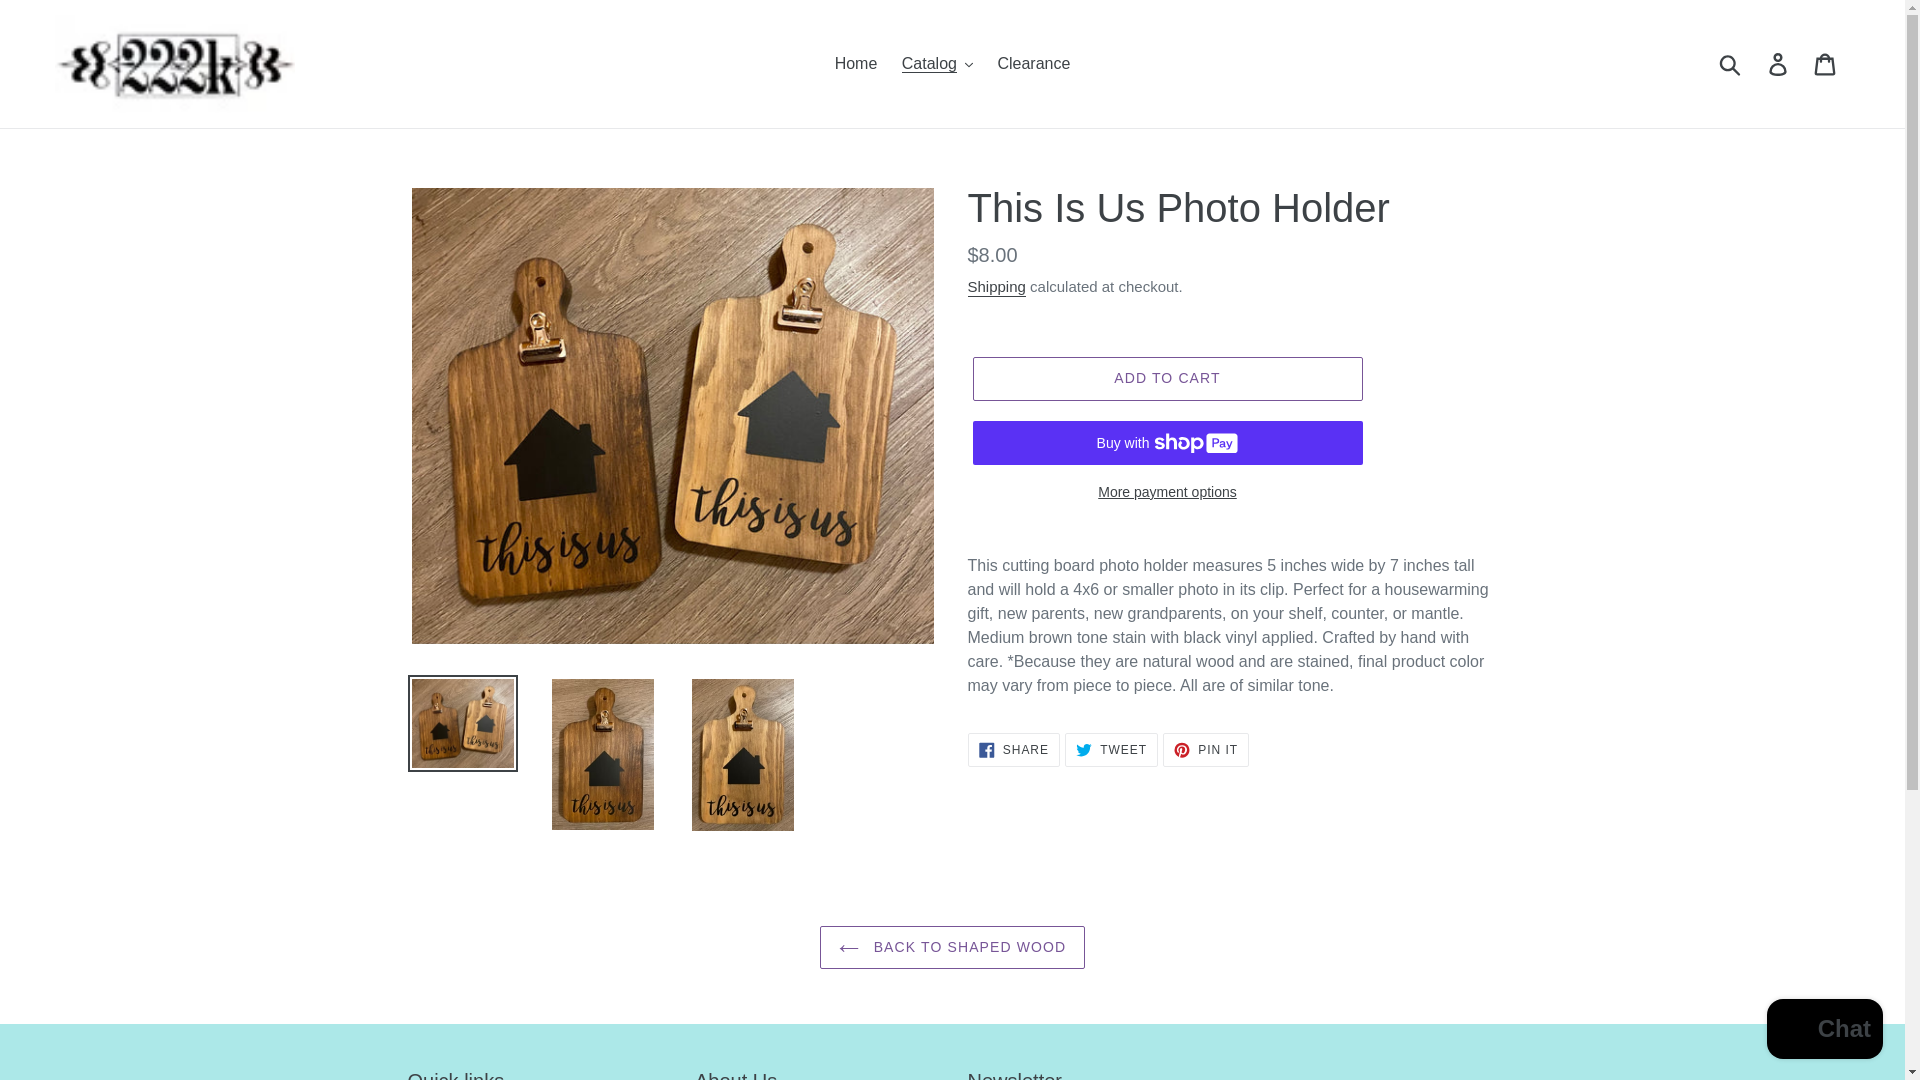 The image size is (1920, 1080). Describe the element at coordinates (1731, 64) in the screenshot. I see `Submit` at that location.